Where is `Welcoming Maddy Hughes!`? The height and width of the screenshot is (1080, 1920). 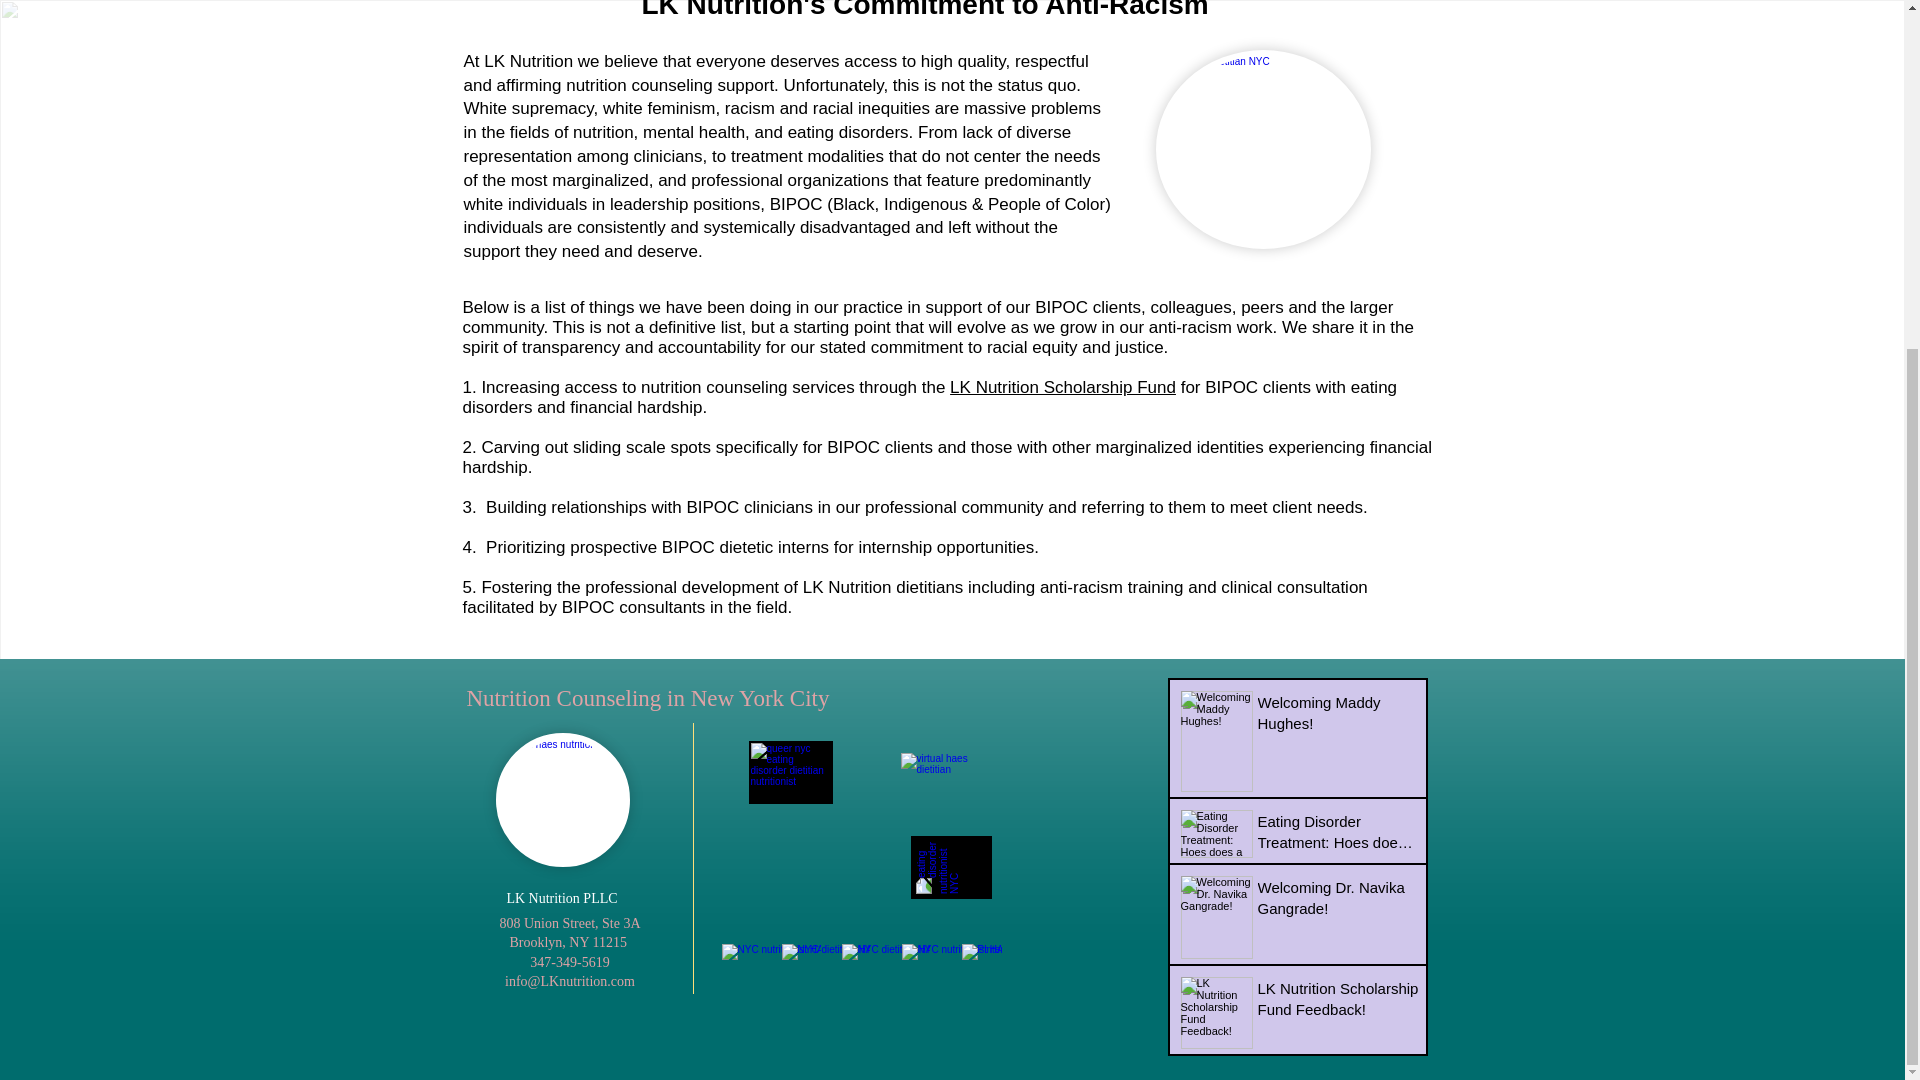
Welcoming Maddy Hughes! is located at coordinates (1338, 716).